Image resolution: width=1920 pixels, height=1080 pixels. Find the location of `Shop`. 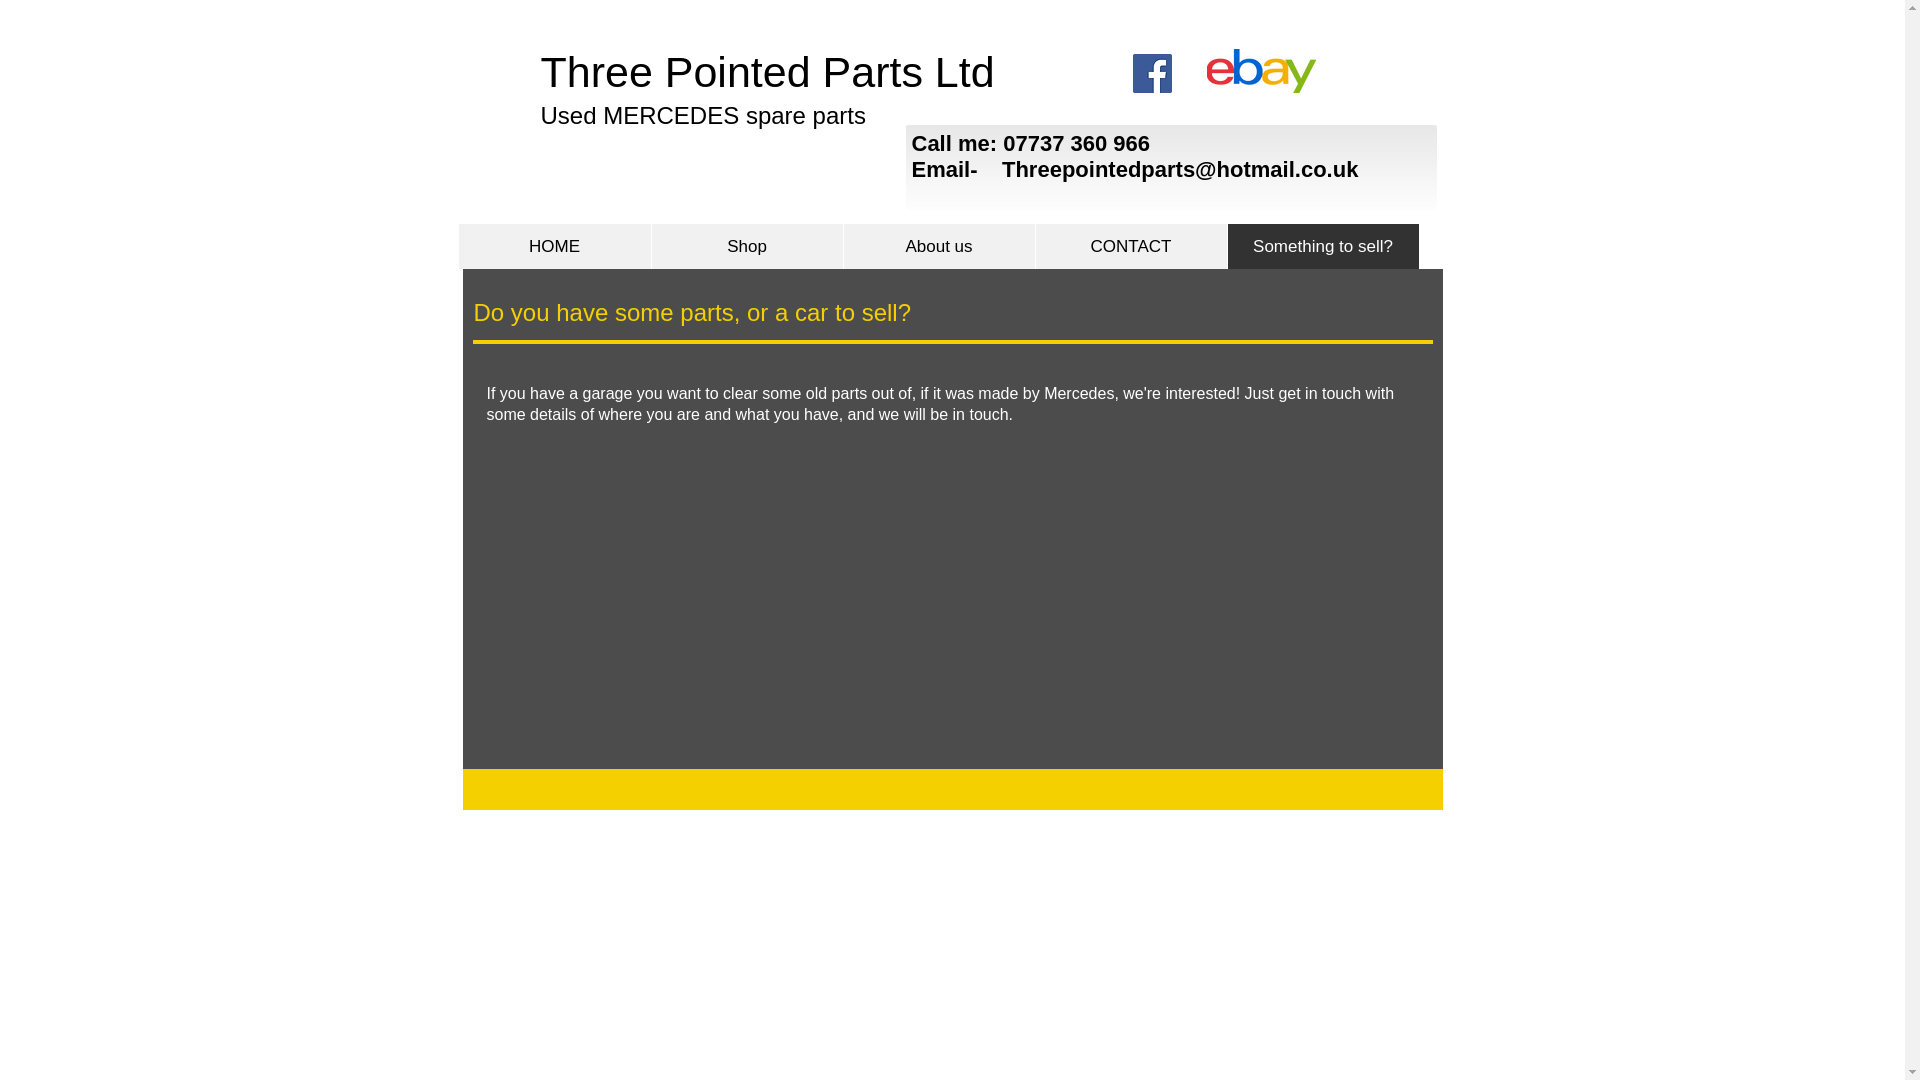

Shop is located at coordinates (746, 246).